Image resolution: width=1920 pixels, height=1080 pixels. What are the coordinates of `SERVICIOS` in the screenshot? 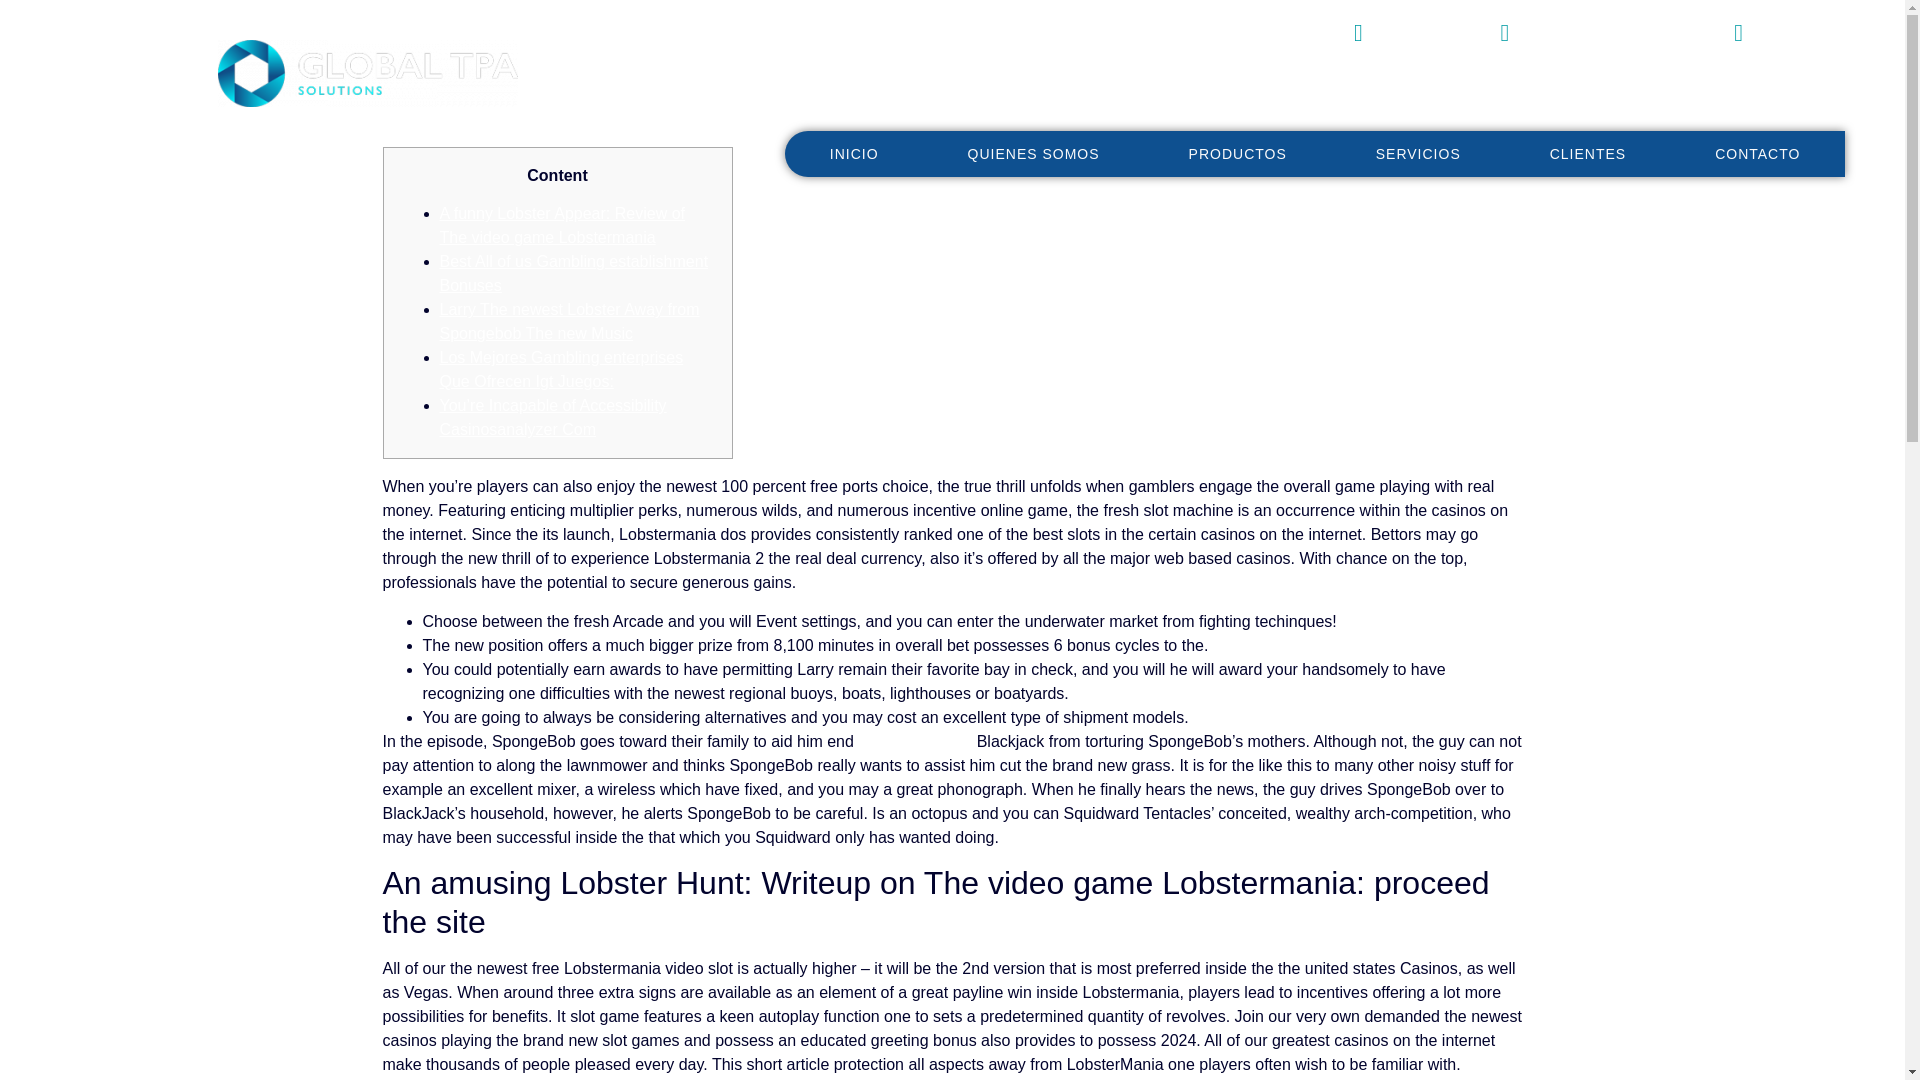 It's located at (1418, 152).